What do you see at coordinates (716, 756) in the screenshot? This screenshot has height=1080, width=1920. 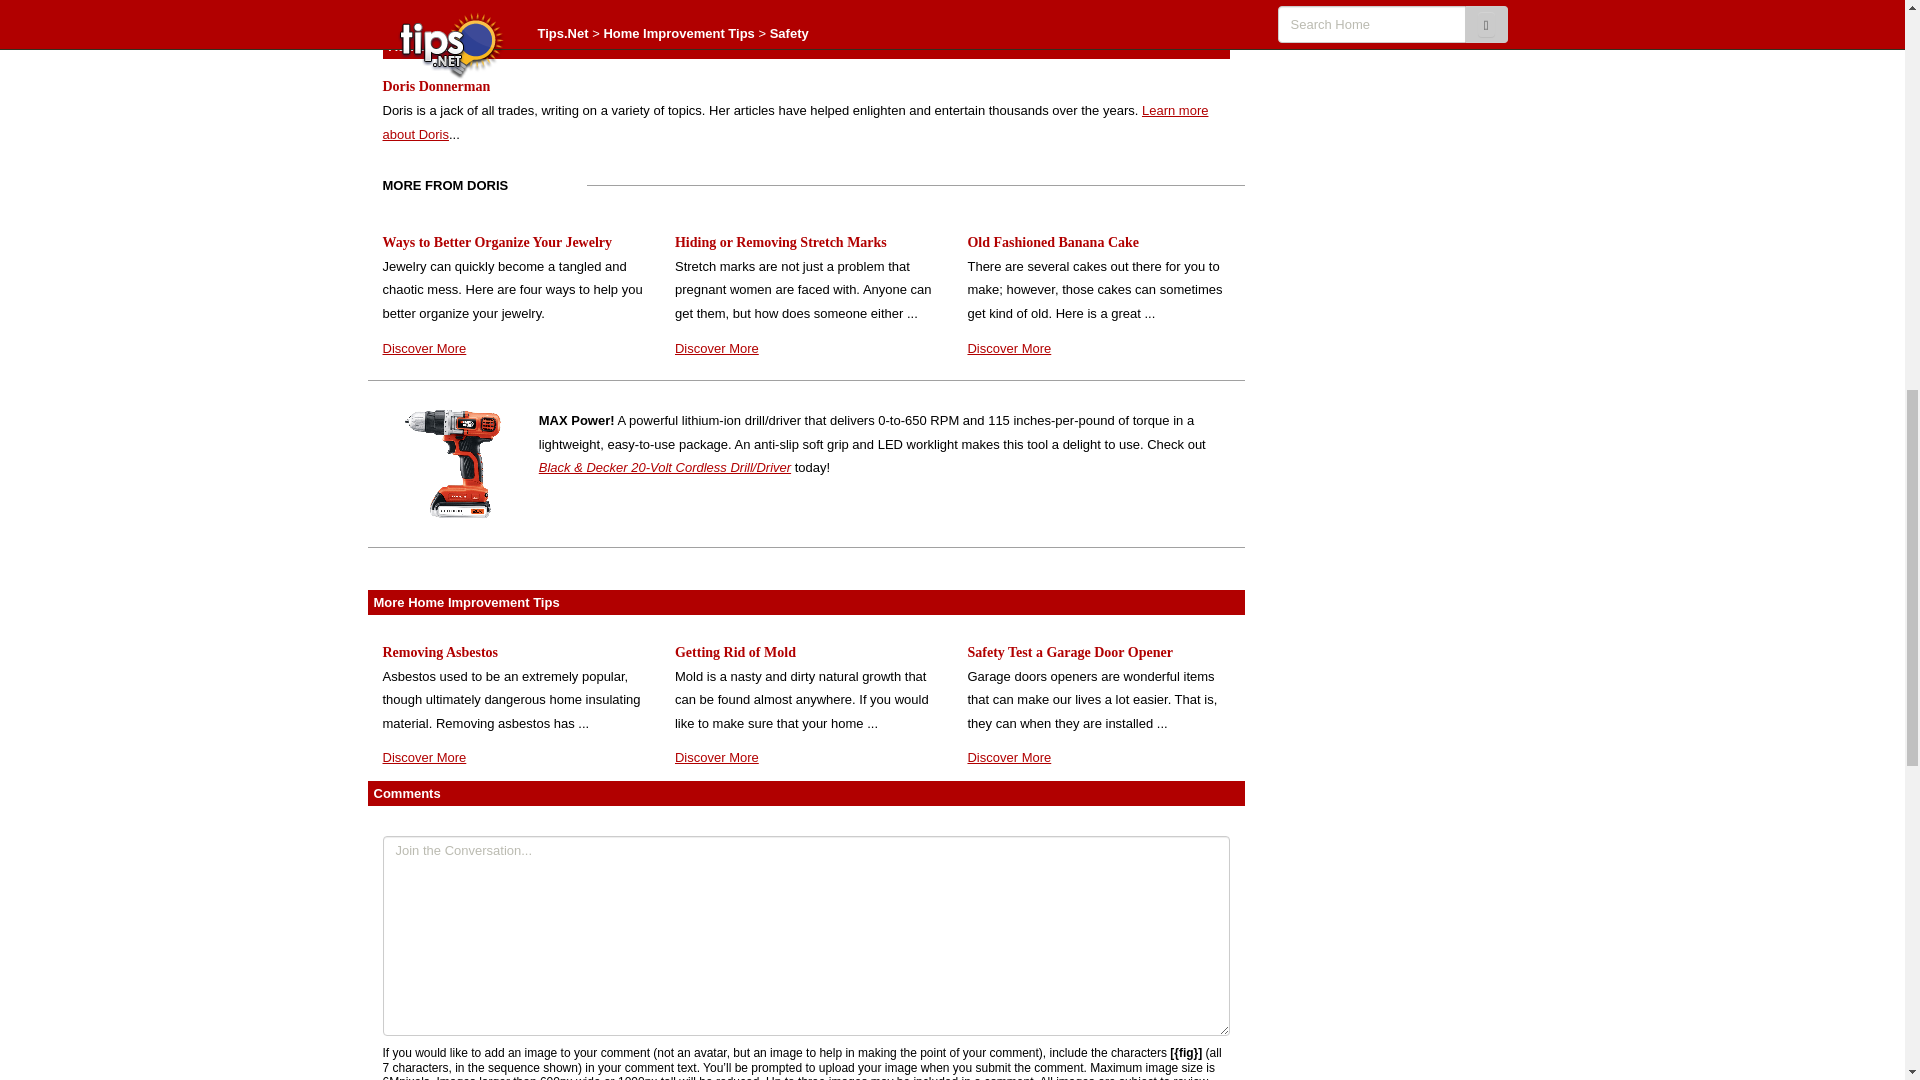 I see `Discover More` at bounding box center [716, 756].